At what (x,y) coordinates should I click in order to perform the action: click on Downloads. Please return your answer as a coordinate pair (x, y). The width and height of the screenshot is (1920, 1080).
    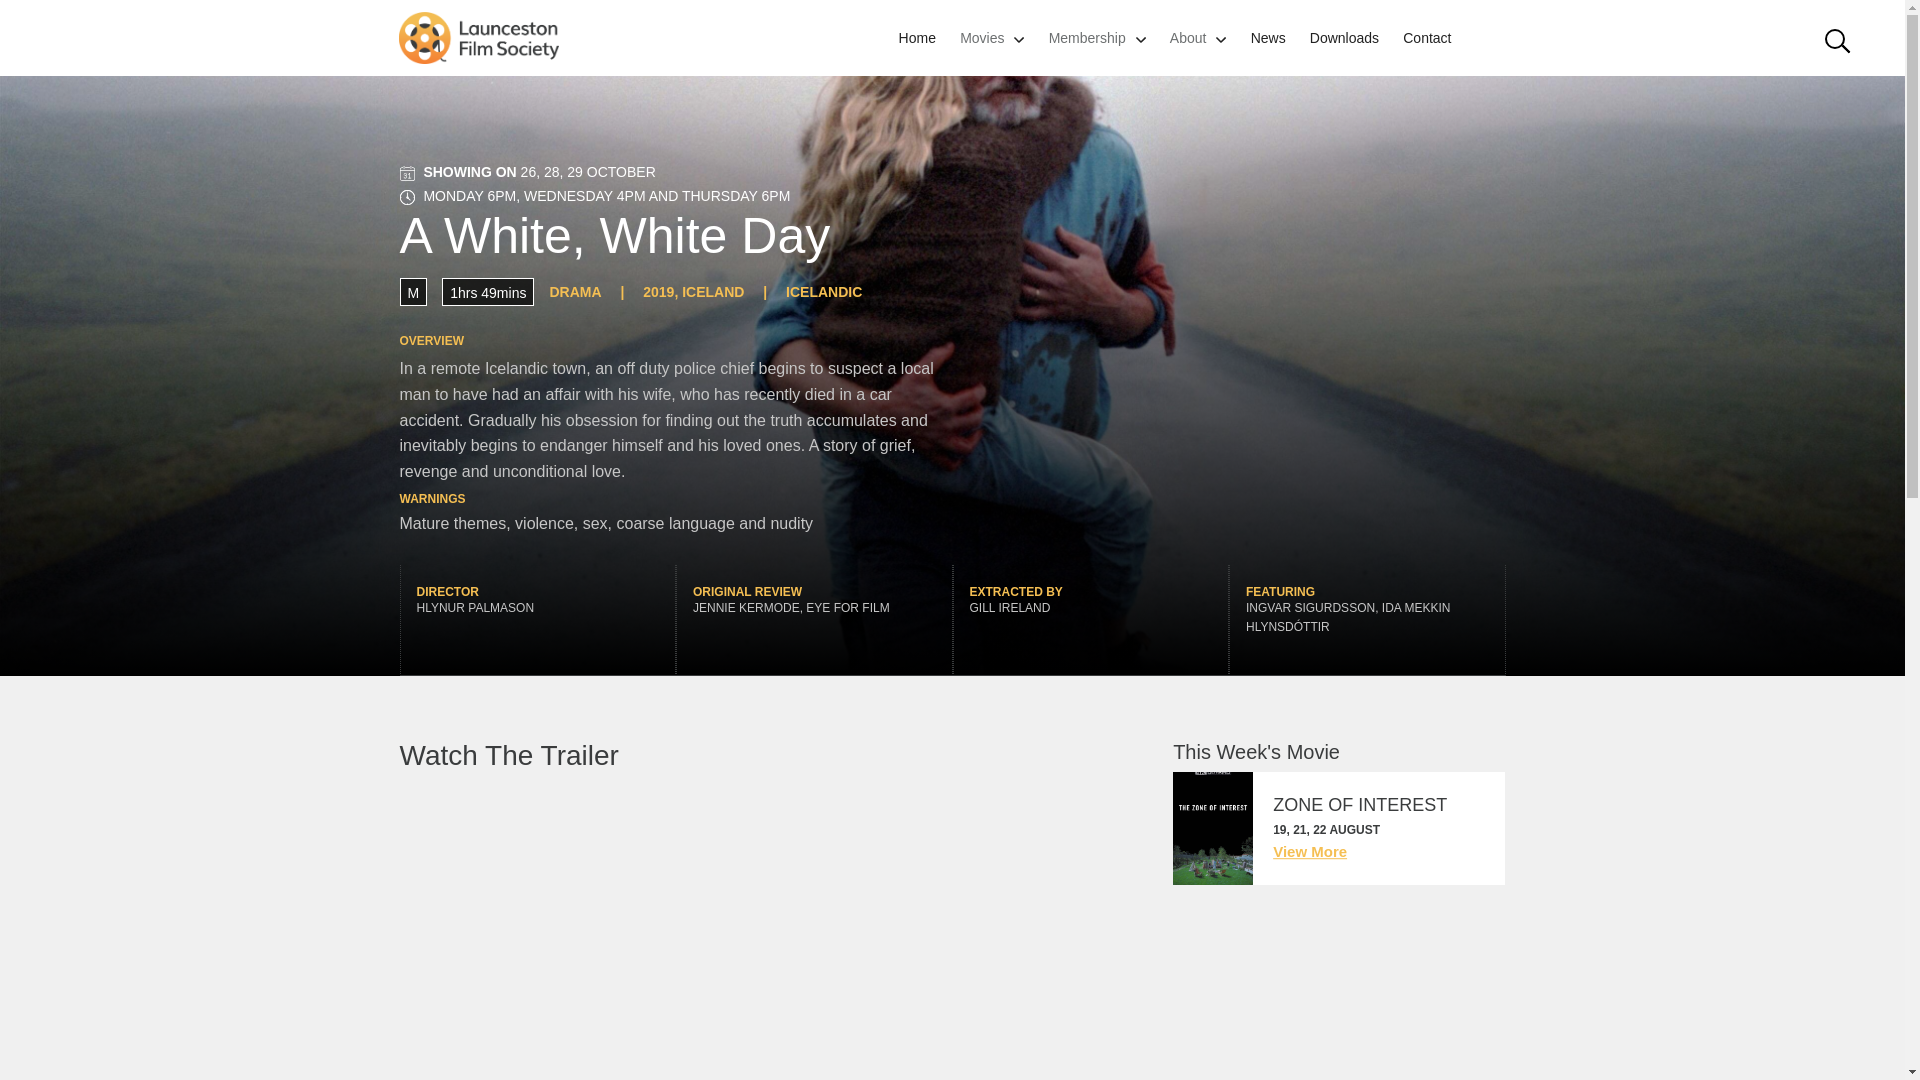
    Looking at the image, I should click on (1344, 38).